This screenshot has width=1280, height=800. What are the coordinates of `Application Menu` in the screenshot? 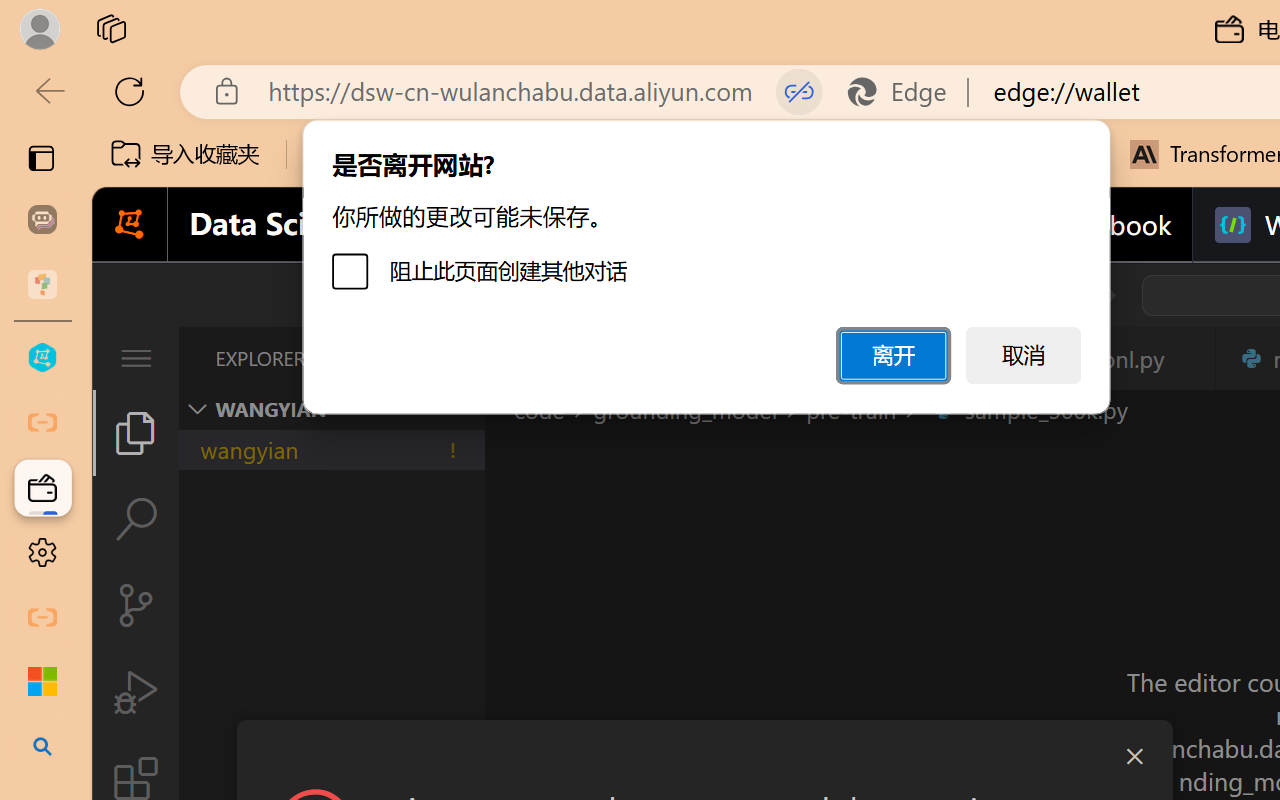 It's located at (136, 358).